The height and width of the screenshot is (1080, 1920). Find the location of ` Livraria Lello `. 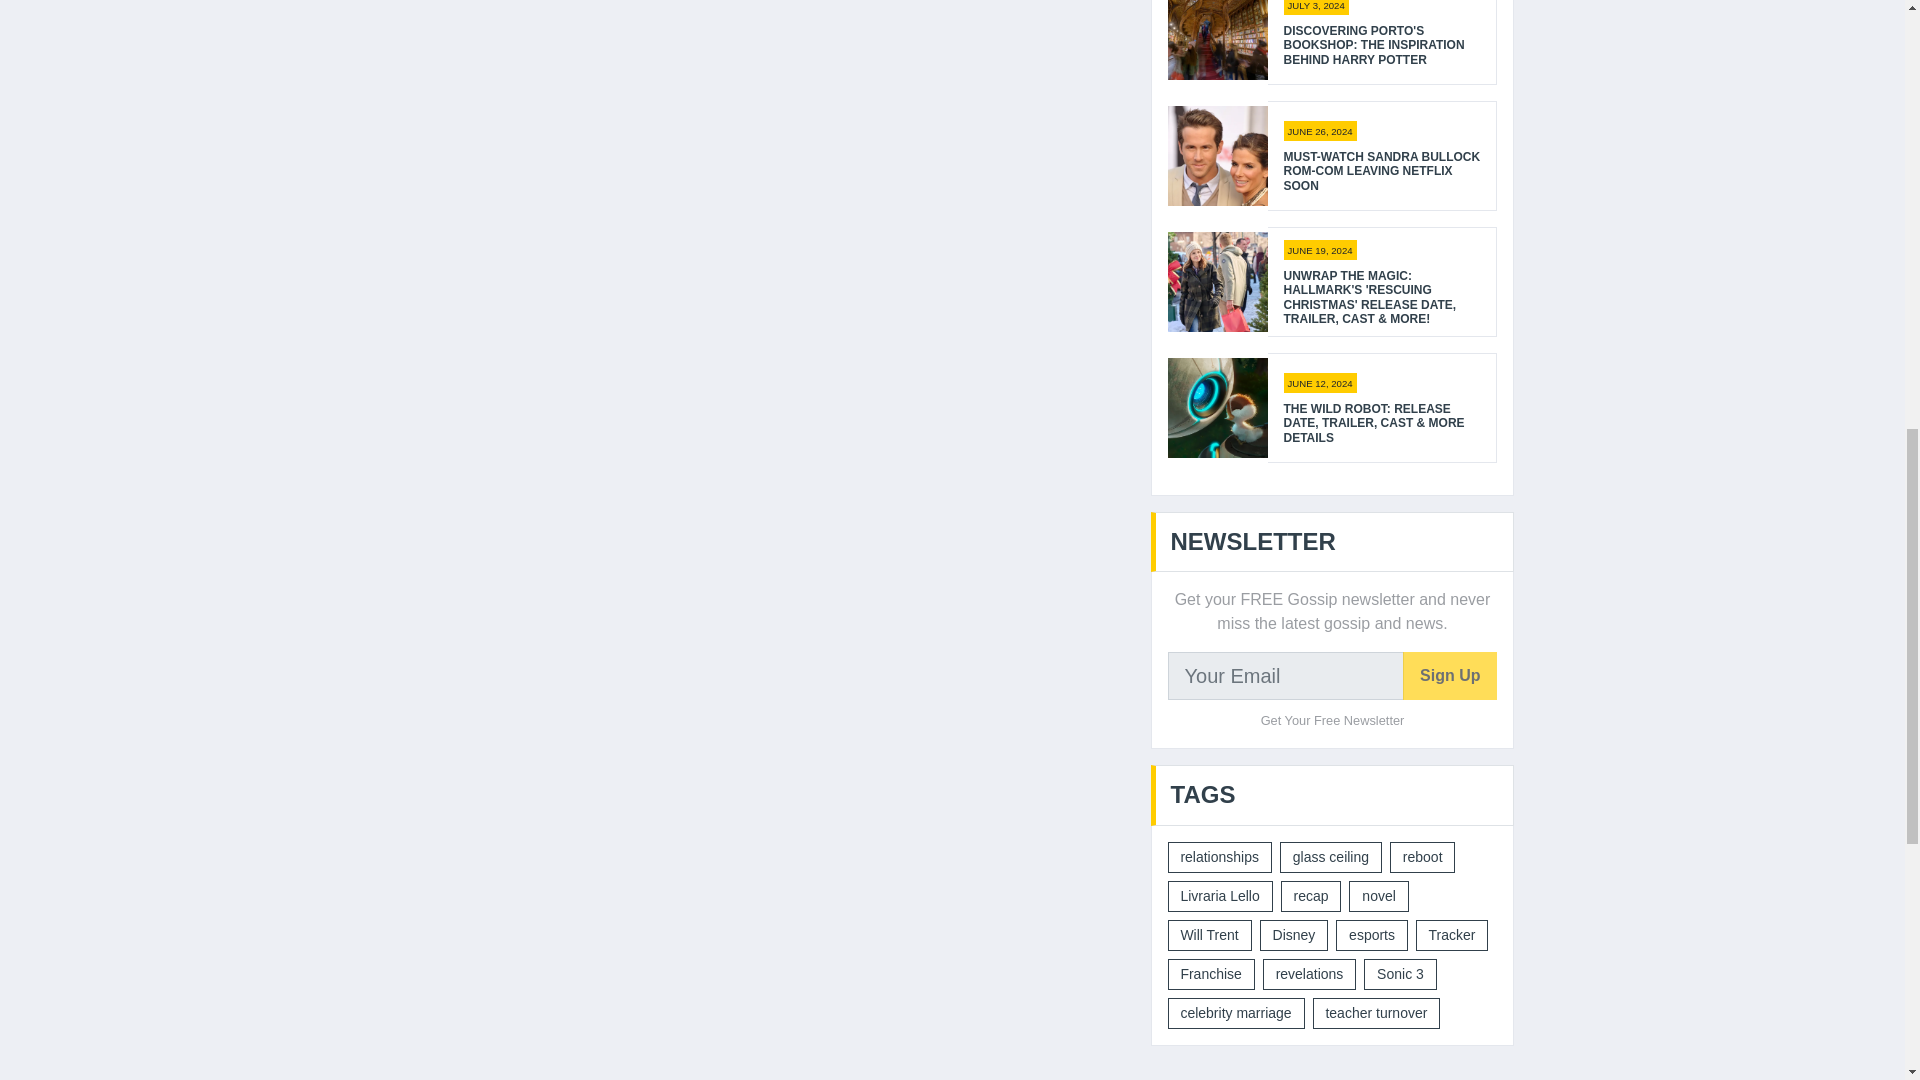

 Livraria Lello  is located at coordinates (1220, 896).